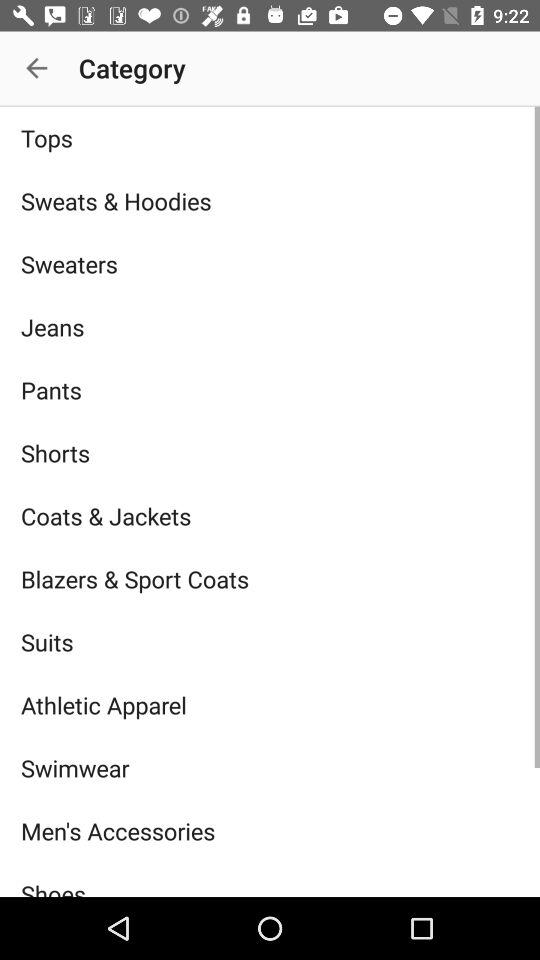  Describe the element at coordinates (270, 642) in the screenshot. I see `press the suits item` at that location.